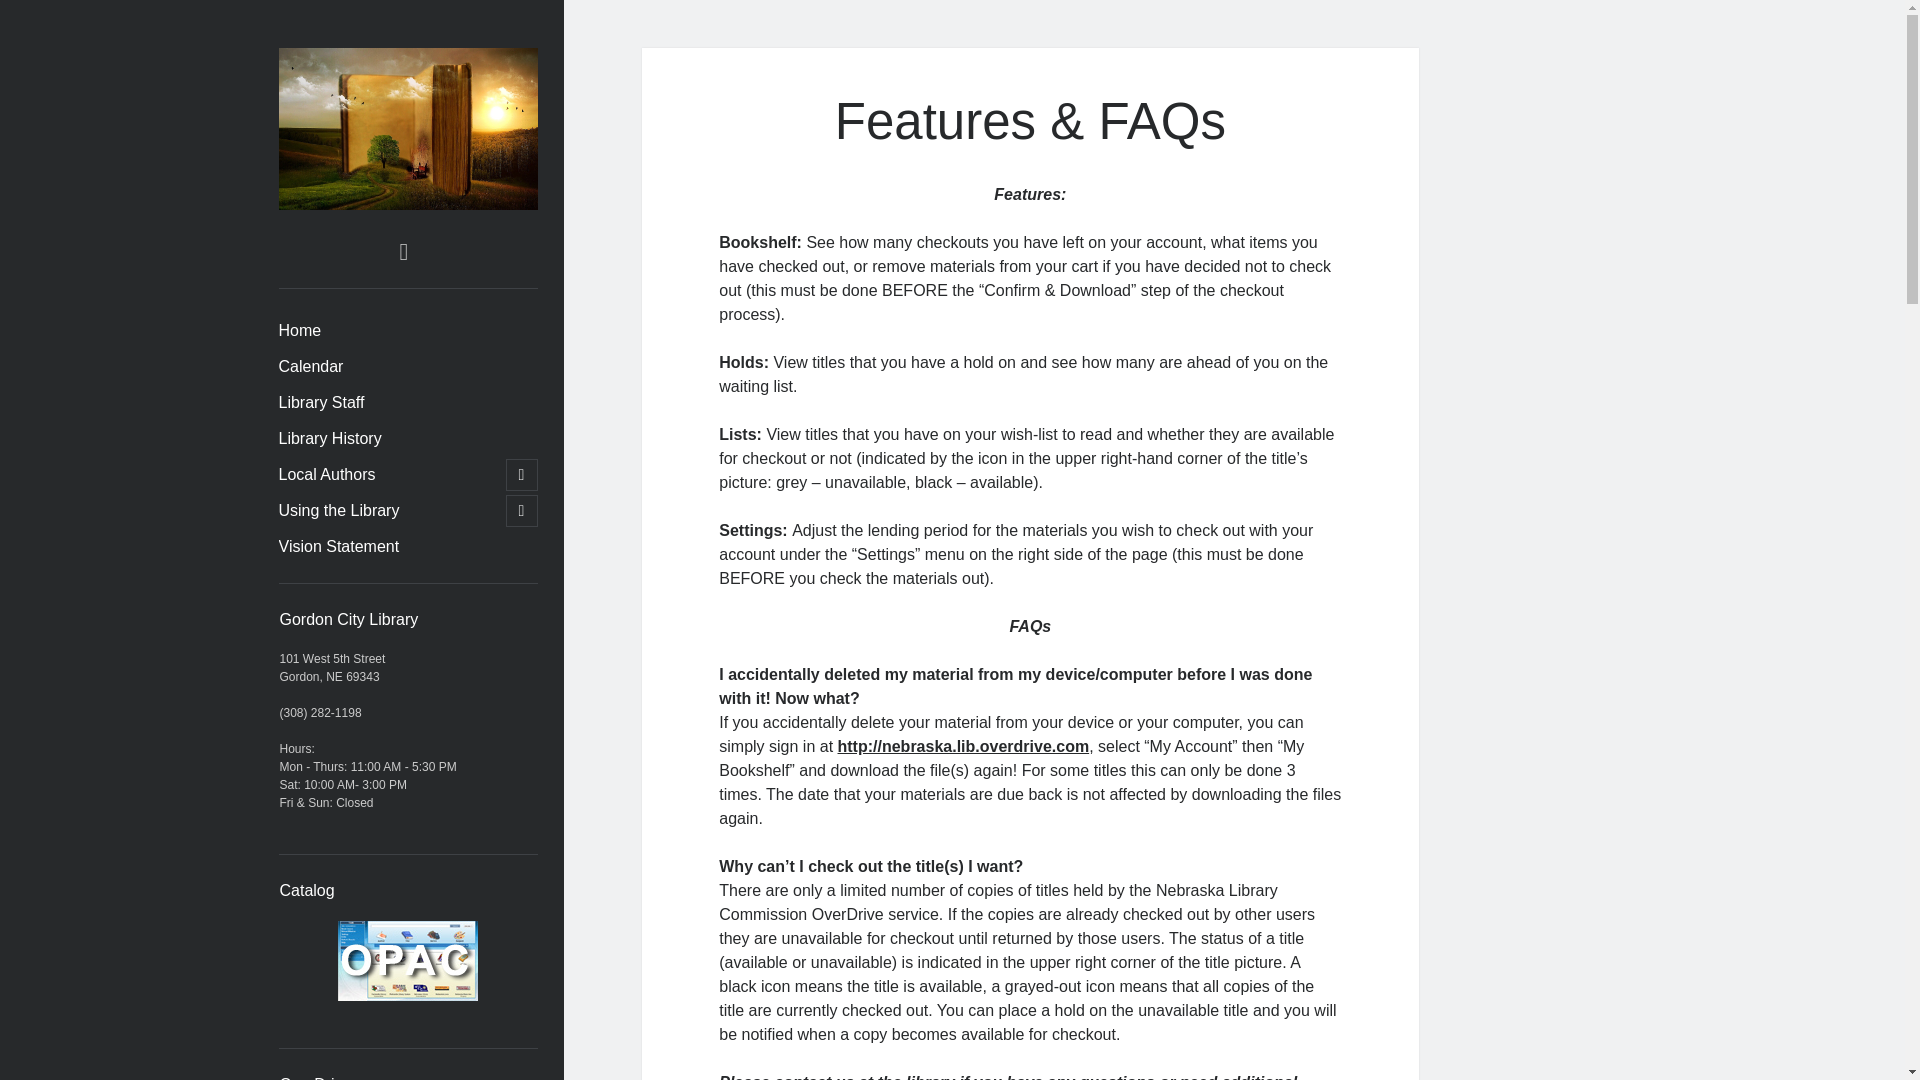  Describe the element at coordinates (338, 546) in the screenshot. I see `Vision Statement` at that location.